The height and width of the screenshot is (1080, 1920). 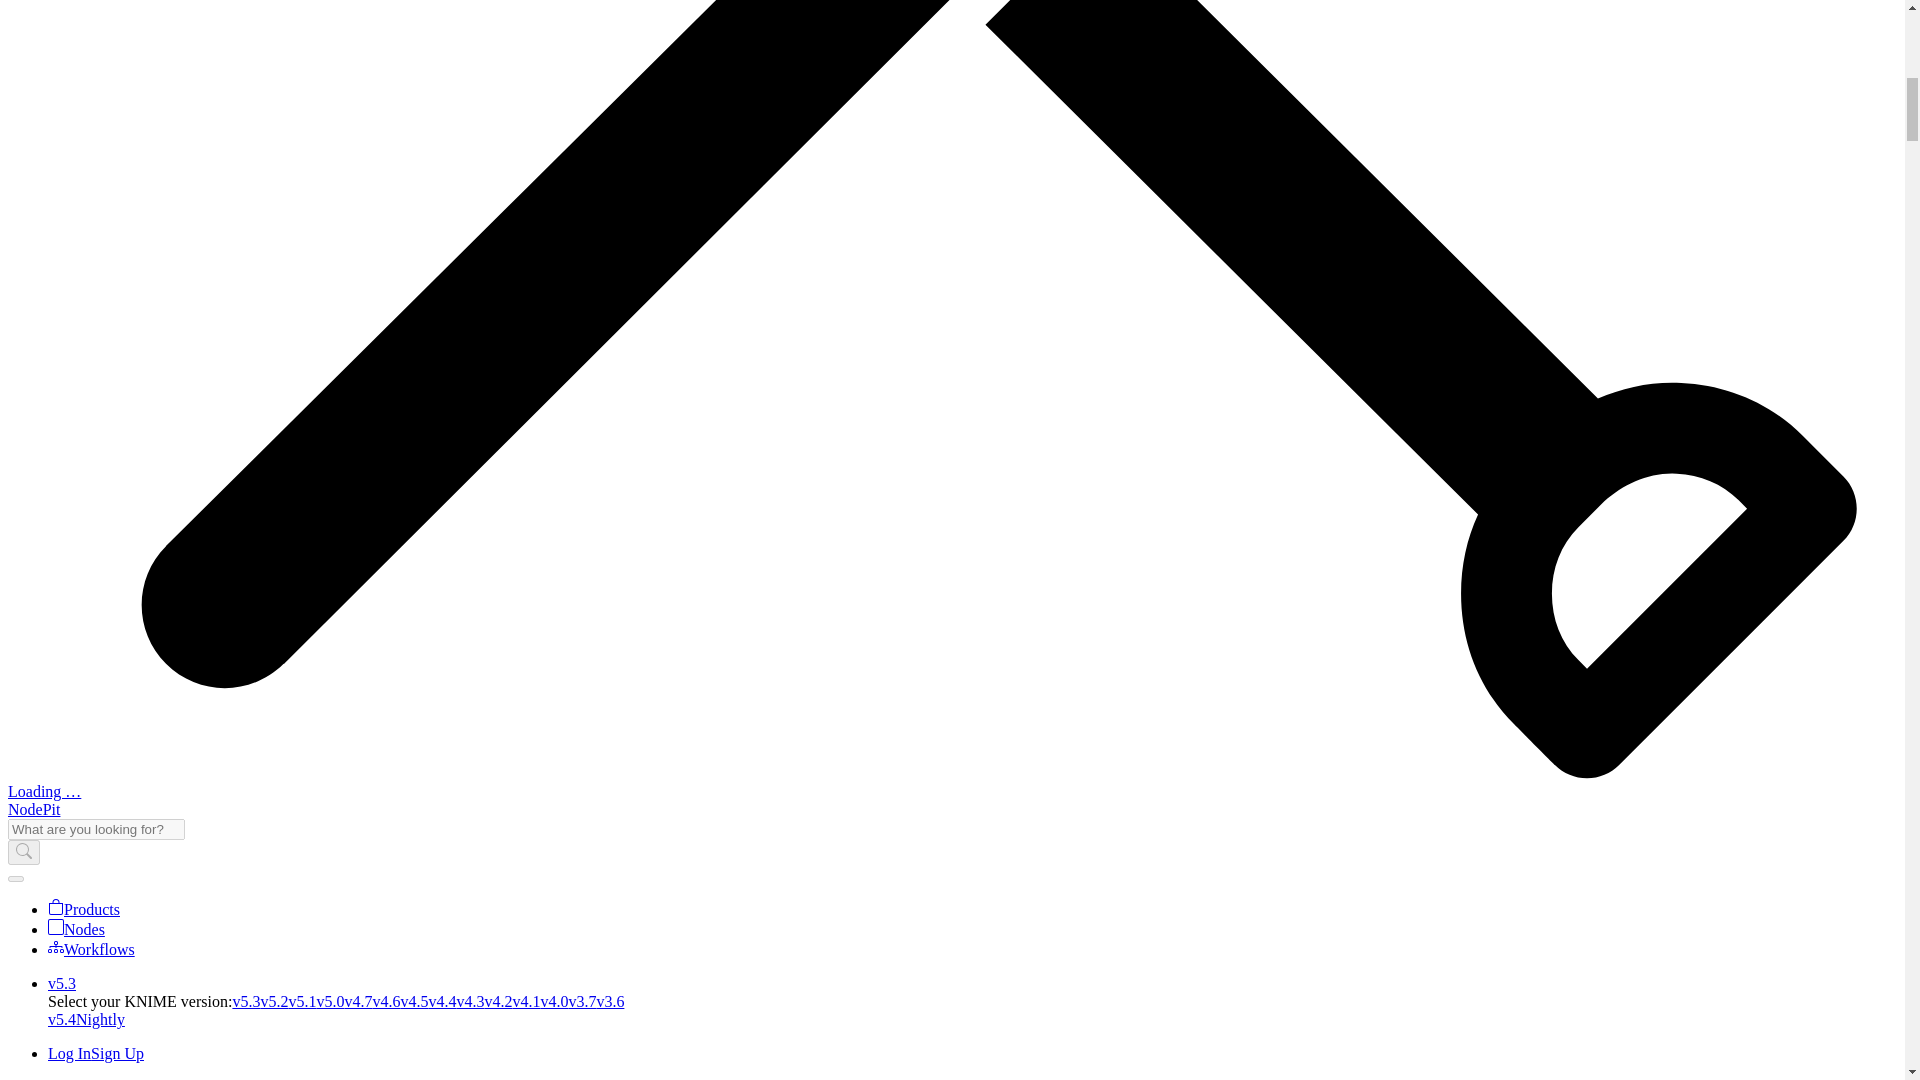 I want to click on v5.3, so click(x=246, y=1000).